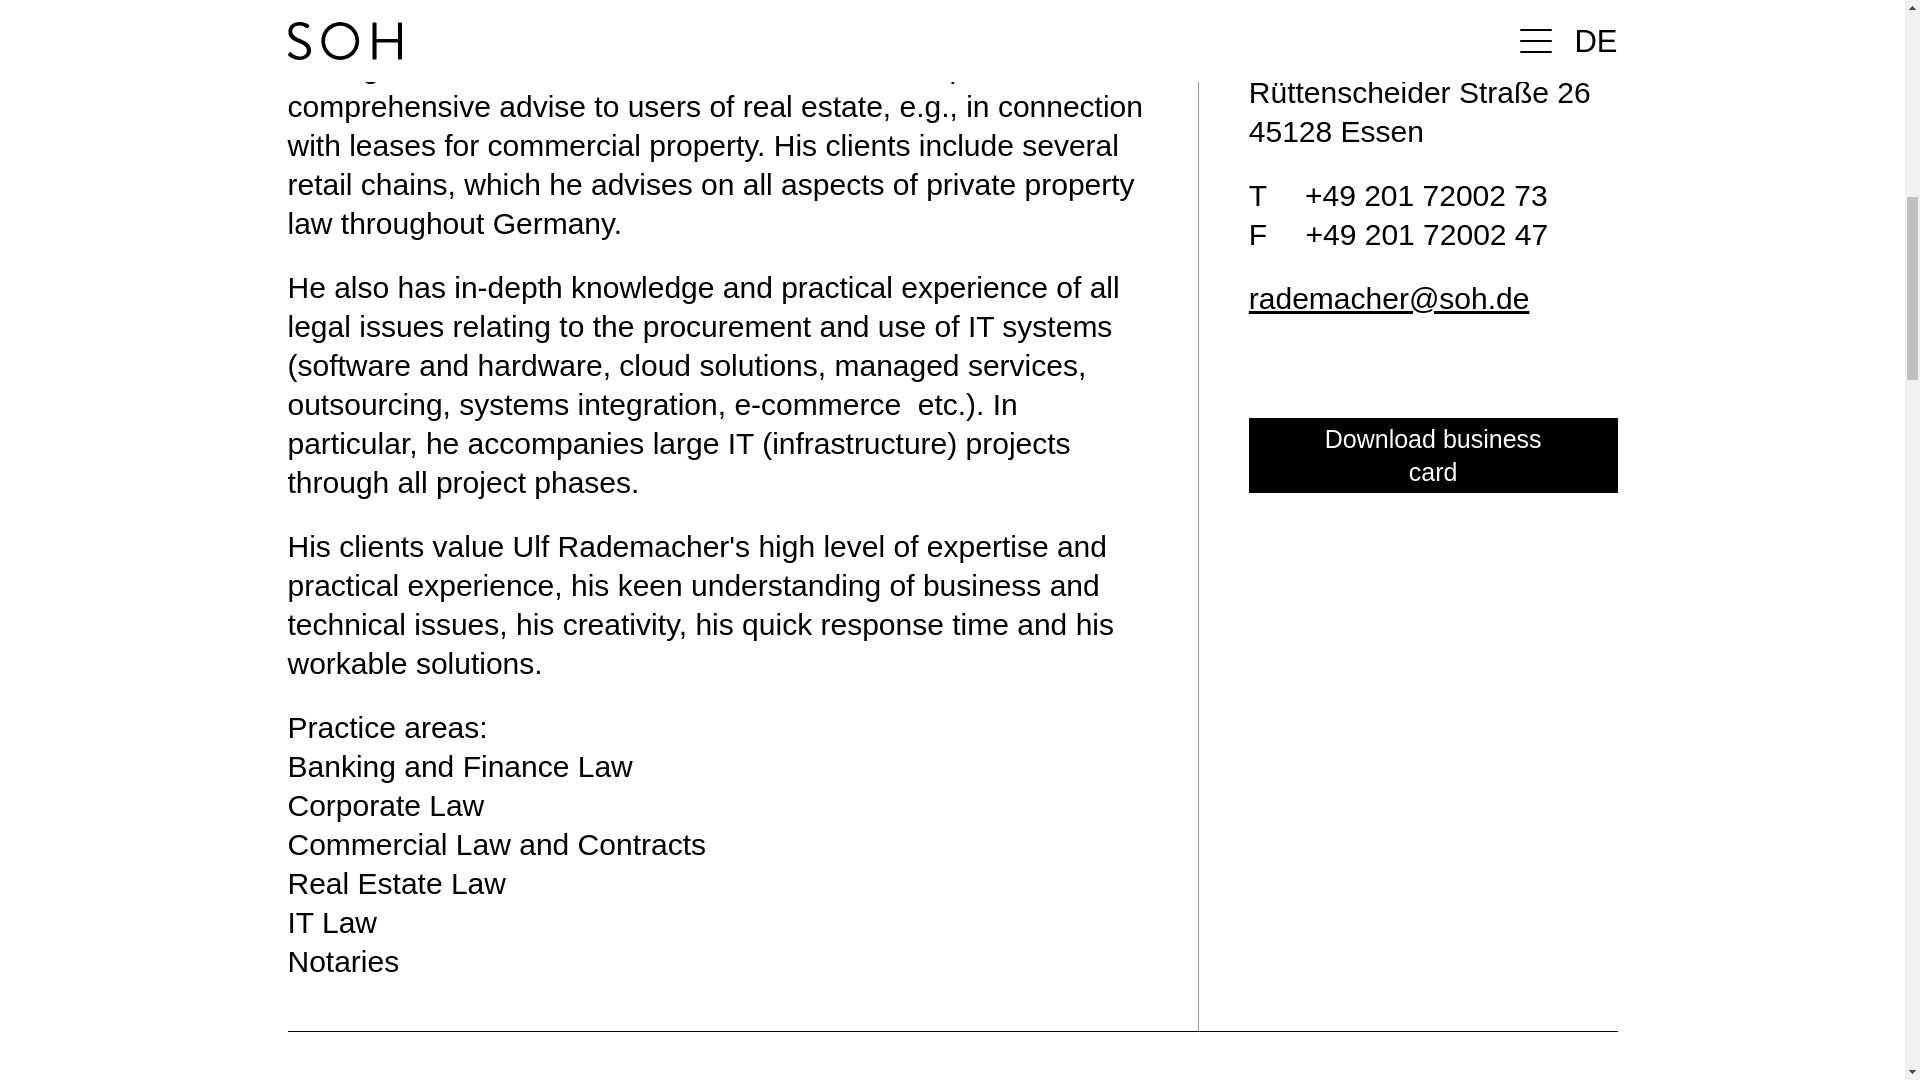 The height and width of the screenshot is (1080, 1920). I want to click on Corporate Law, so click(386, 805).